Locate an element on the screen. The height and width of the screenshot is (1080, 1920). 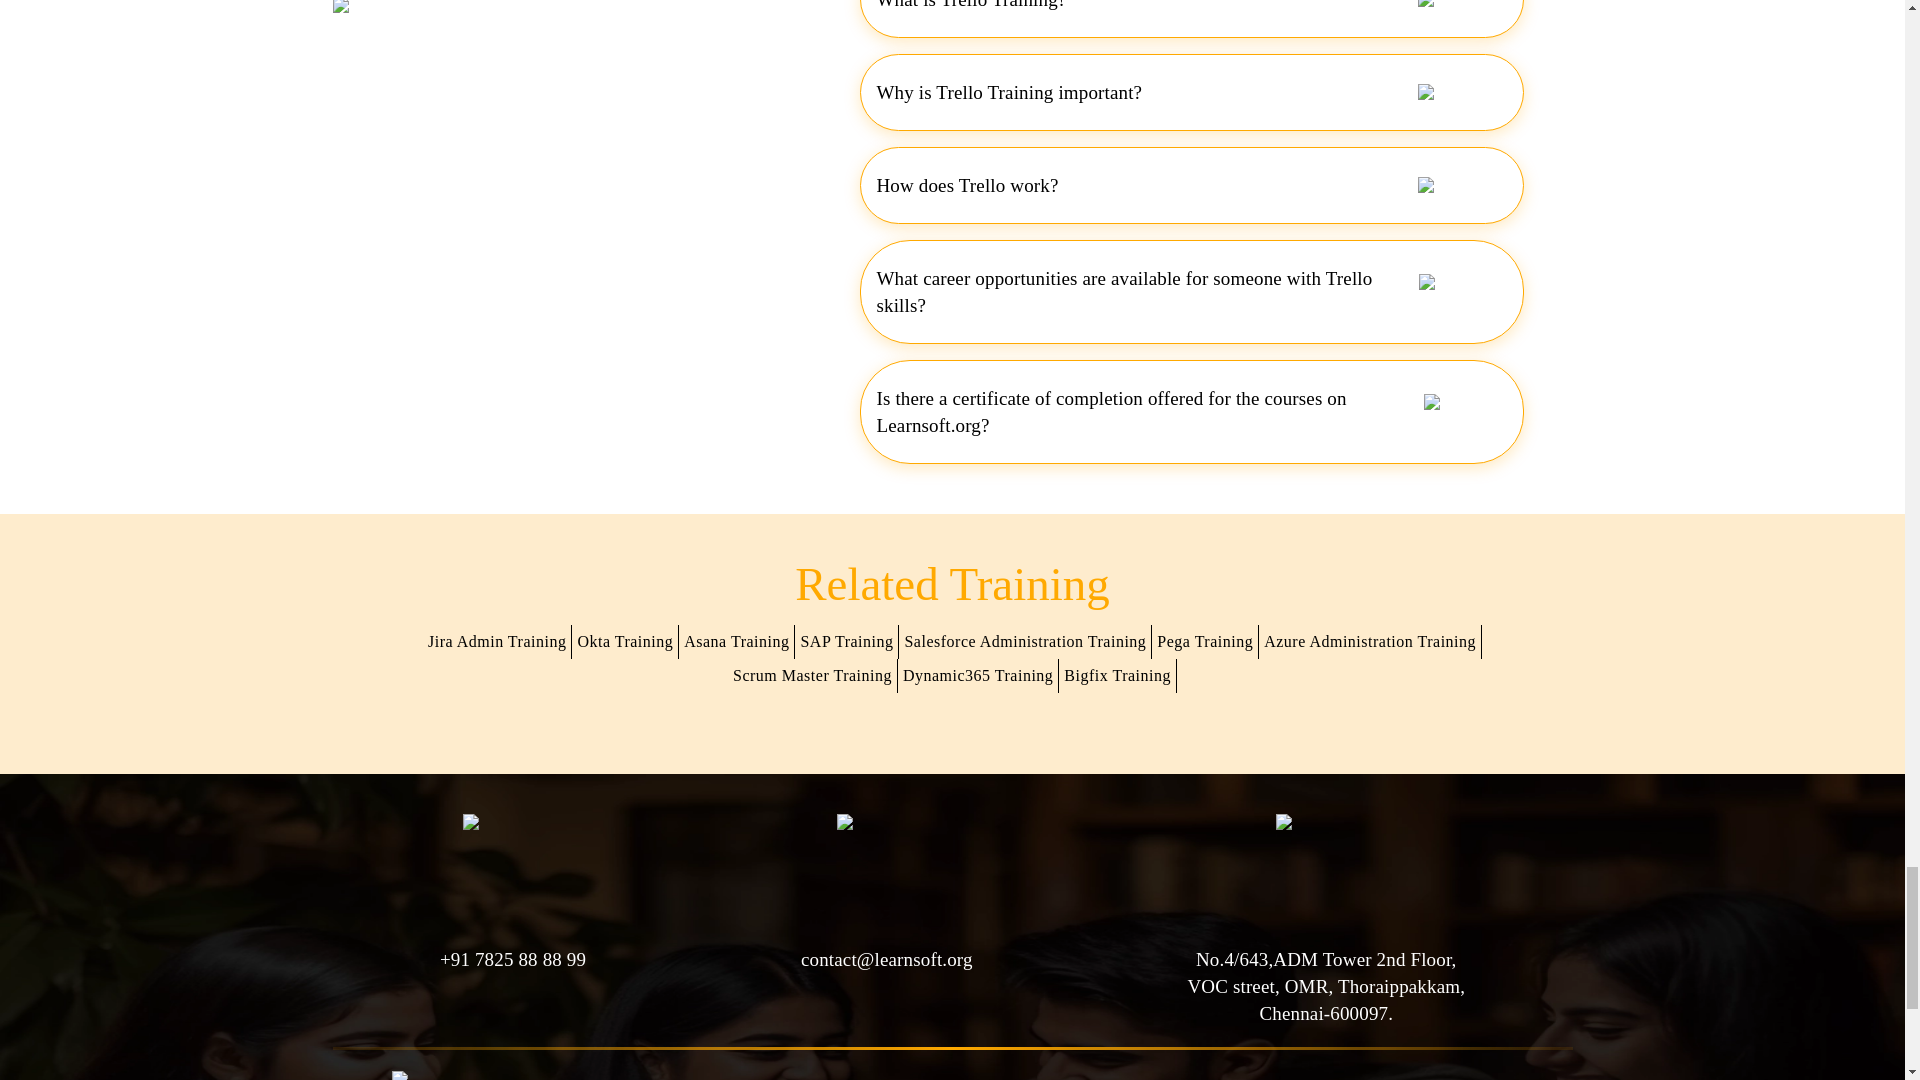
Okta Training is located at coordinates (626, 642).